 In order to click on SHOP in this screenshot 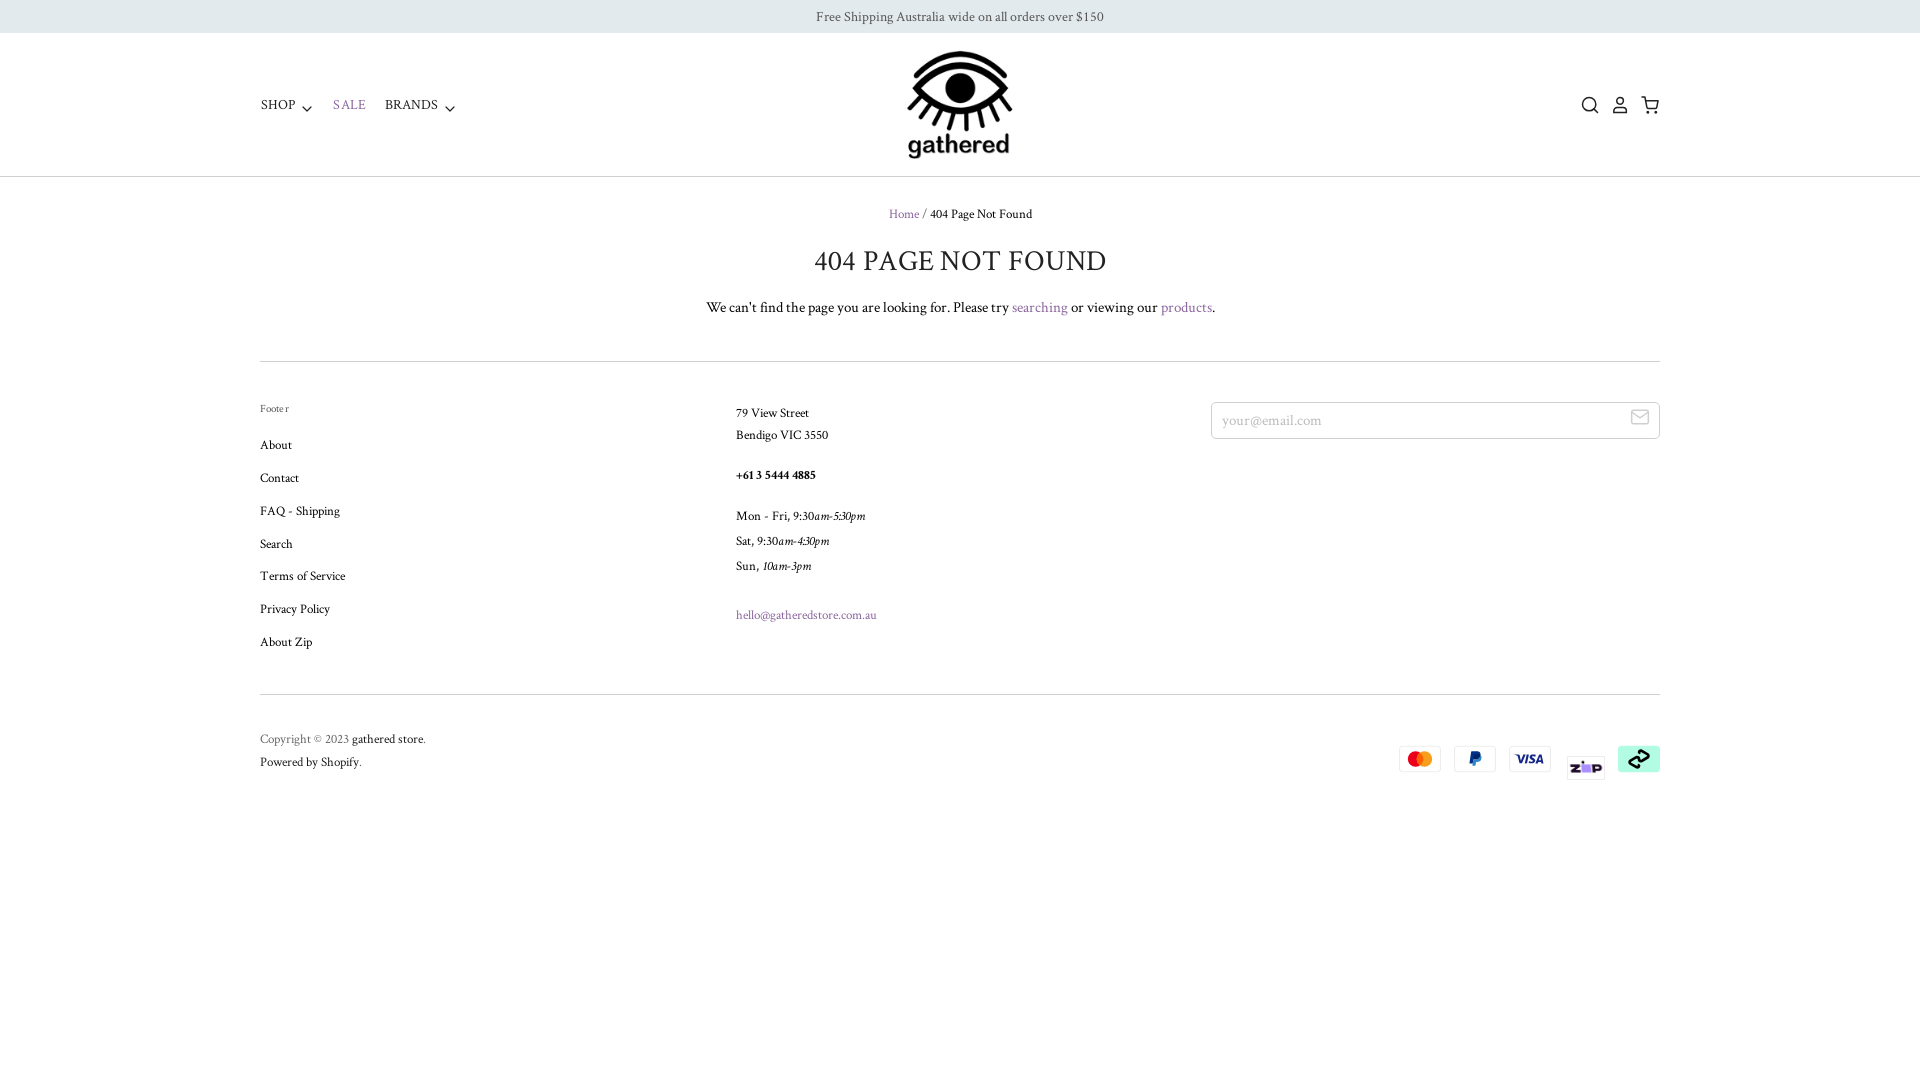, I will do `click(288, 104)`.